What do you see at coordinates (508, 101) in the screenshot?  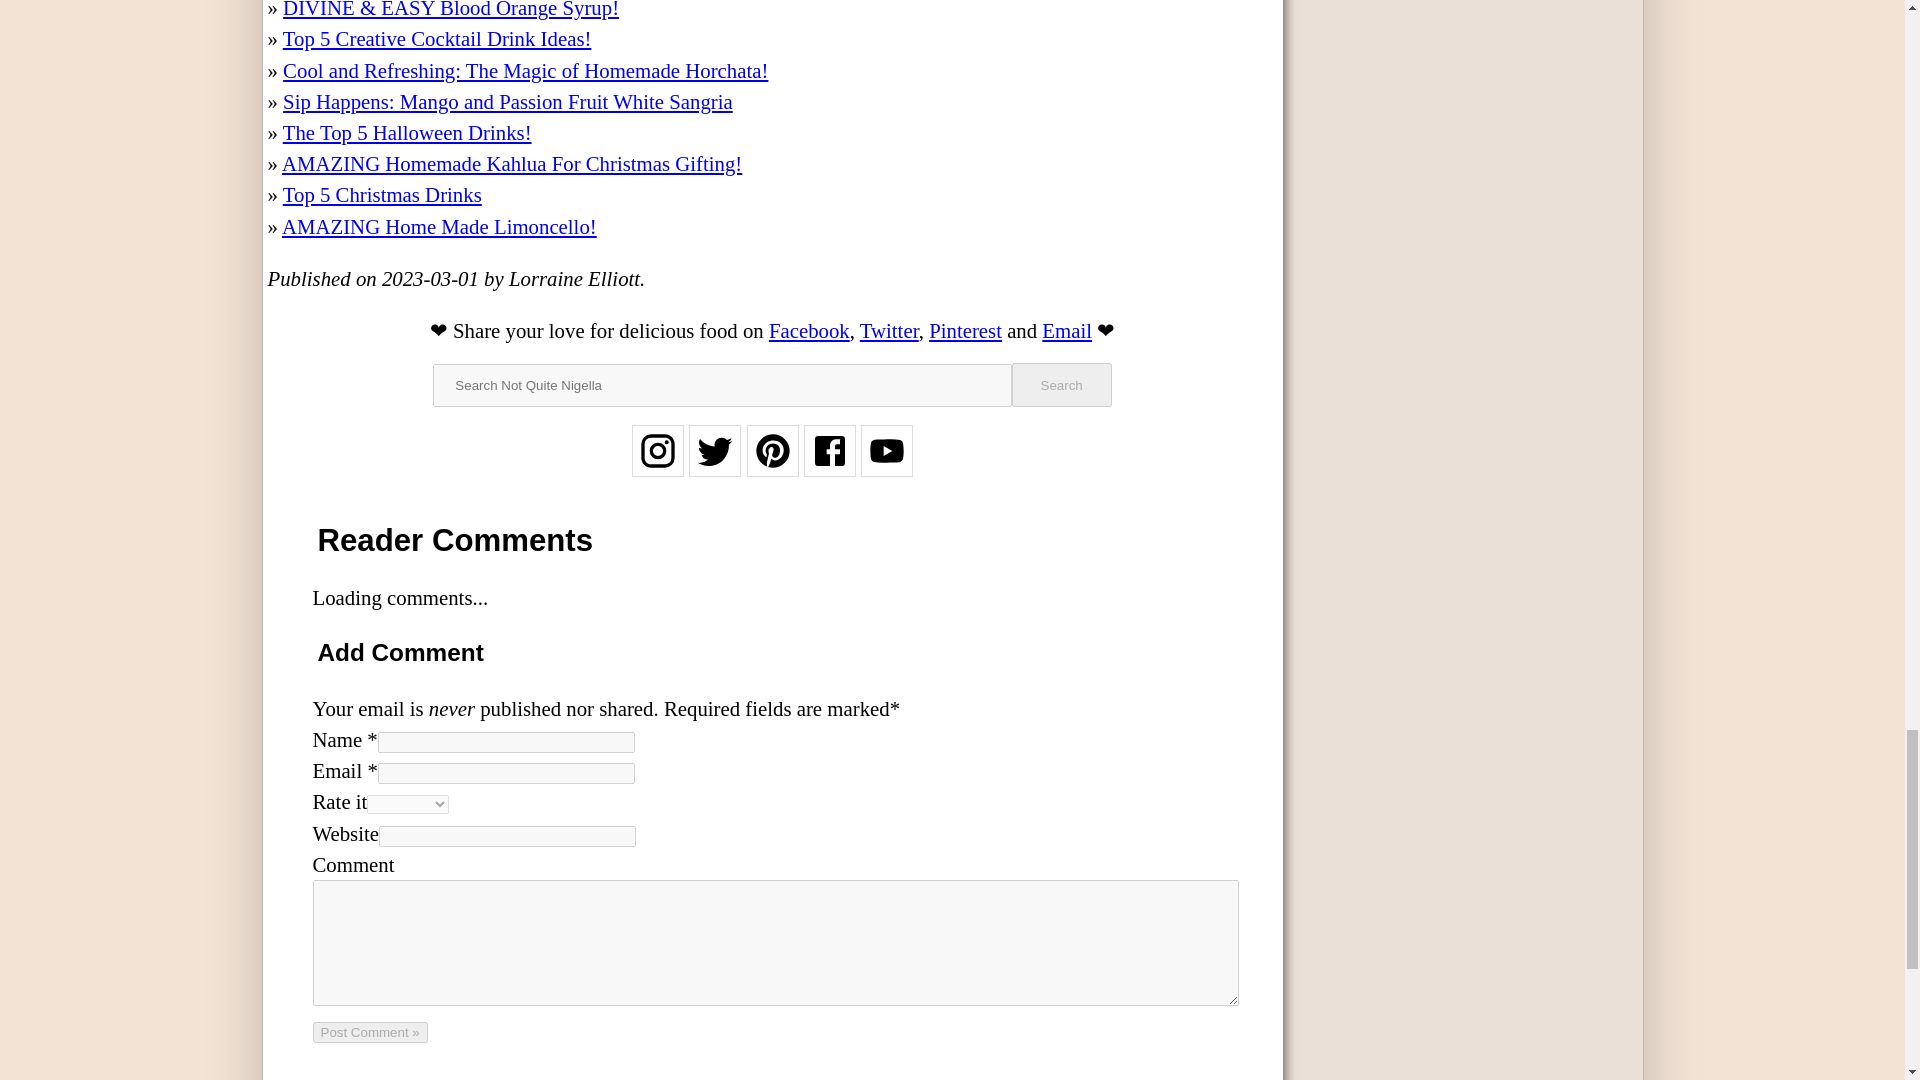 I see `Sip Happens: Mango and Passion Fruit White Sangria` at bounding box center [508, 101].